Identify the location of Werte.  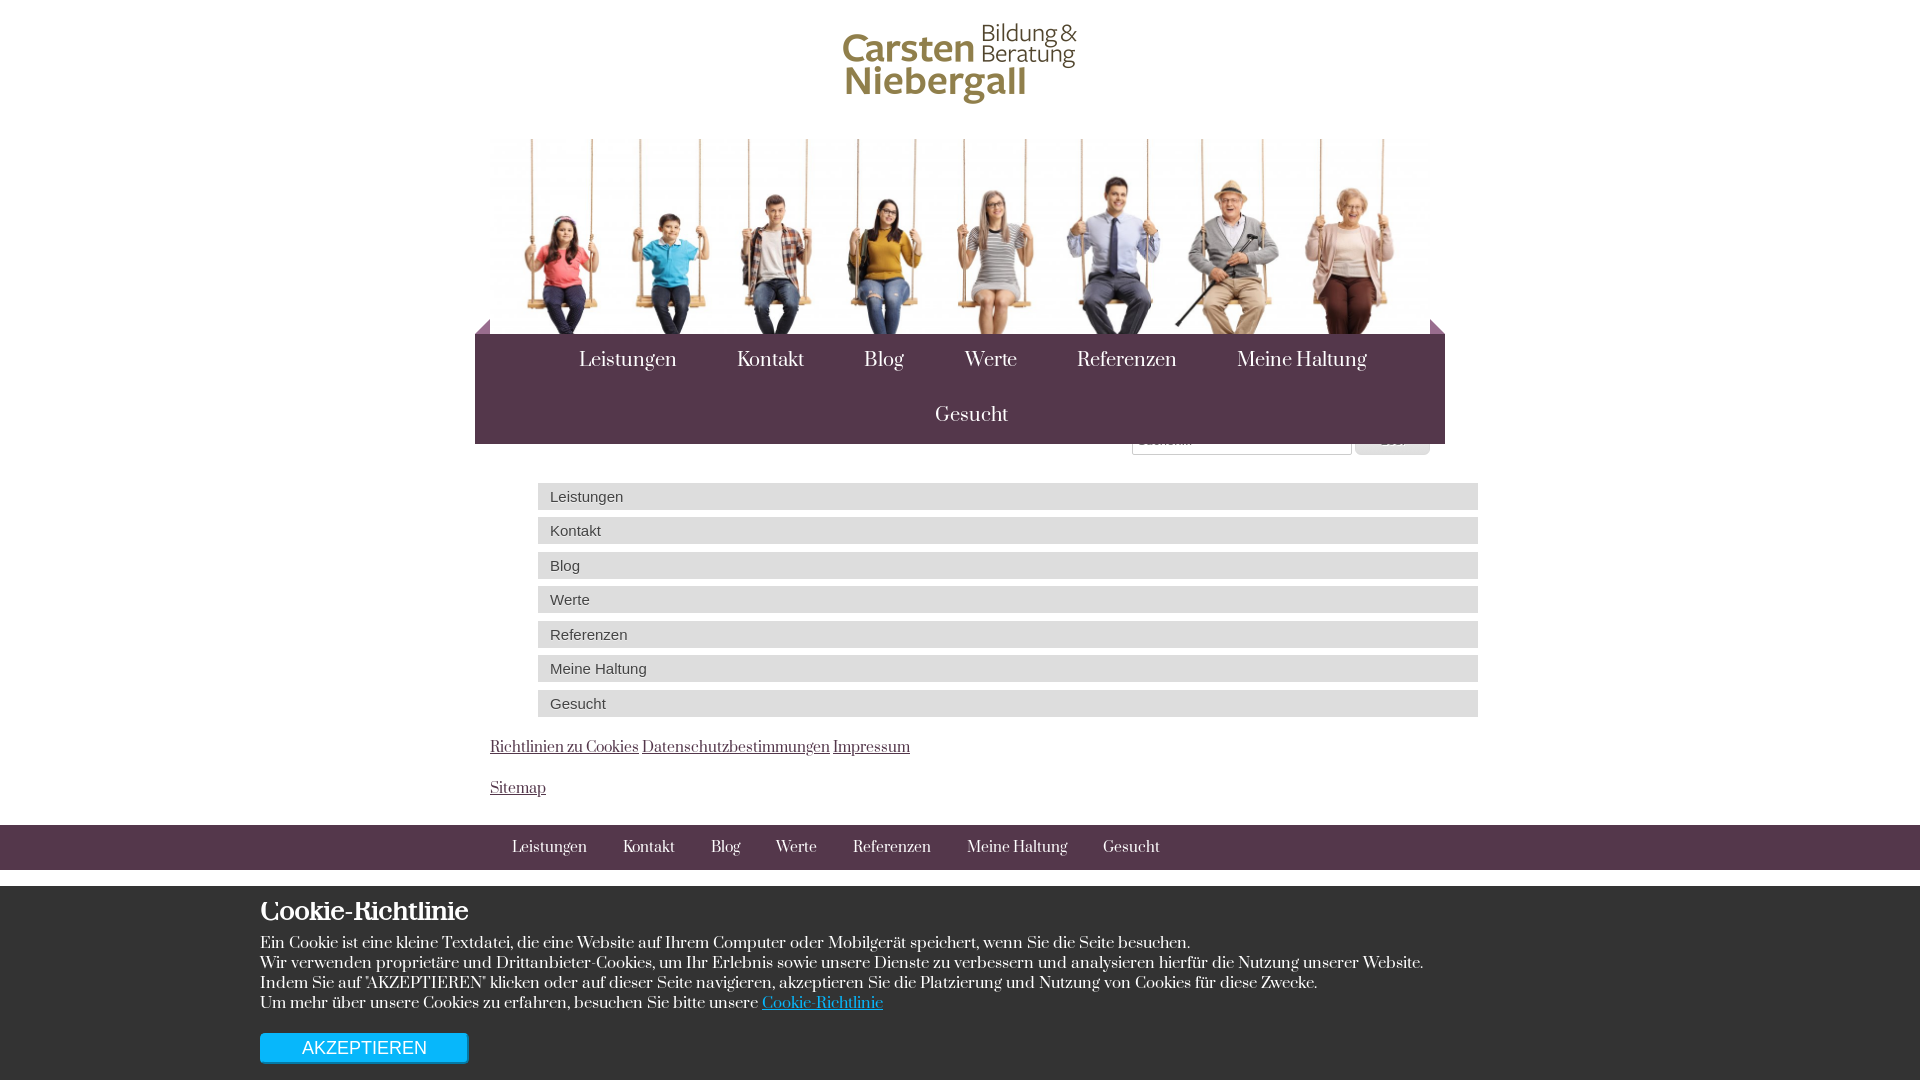
(980, 361).